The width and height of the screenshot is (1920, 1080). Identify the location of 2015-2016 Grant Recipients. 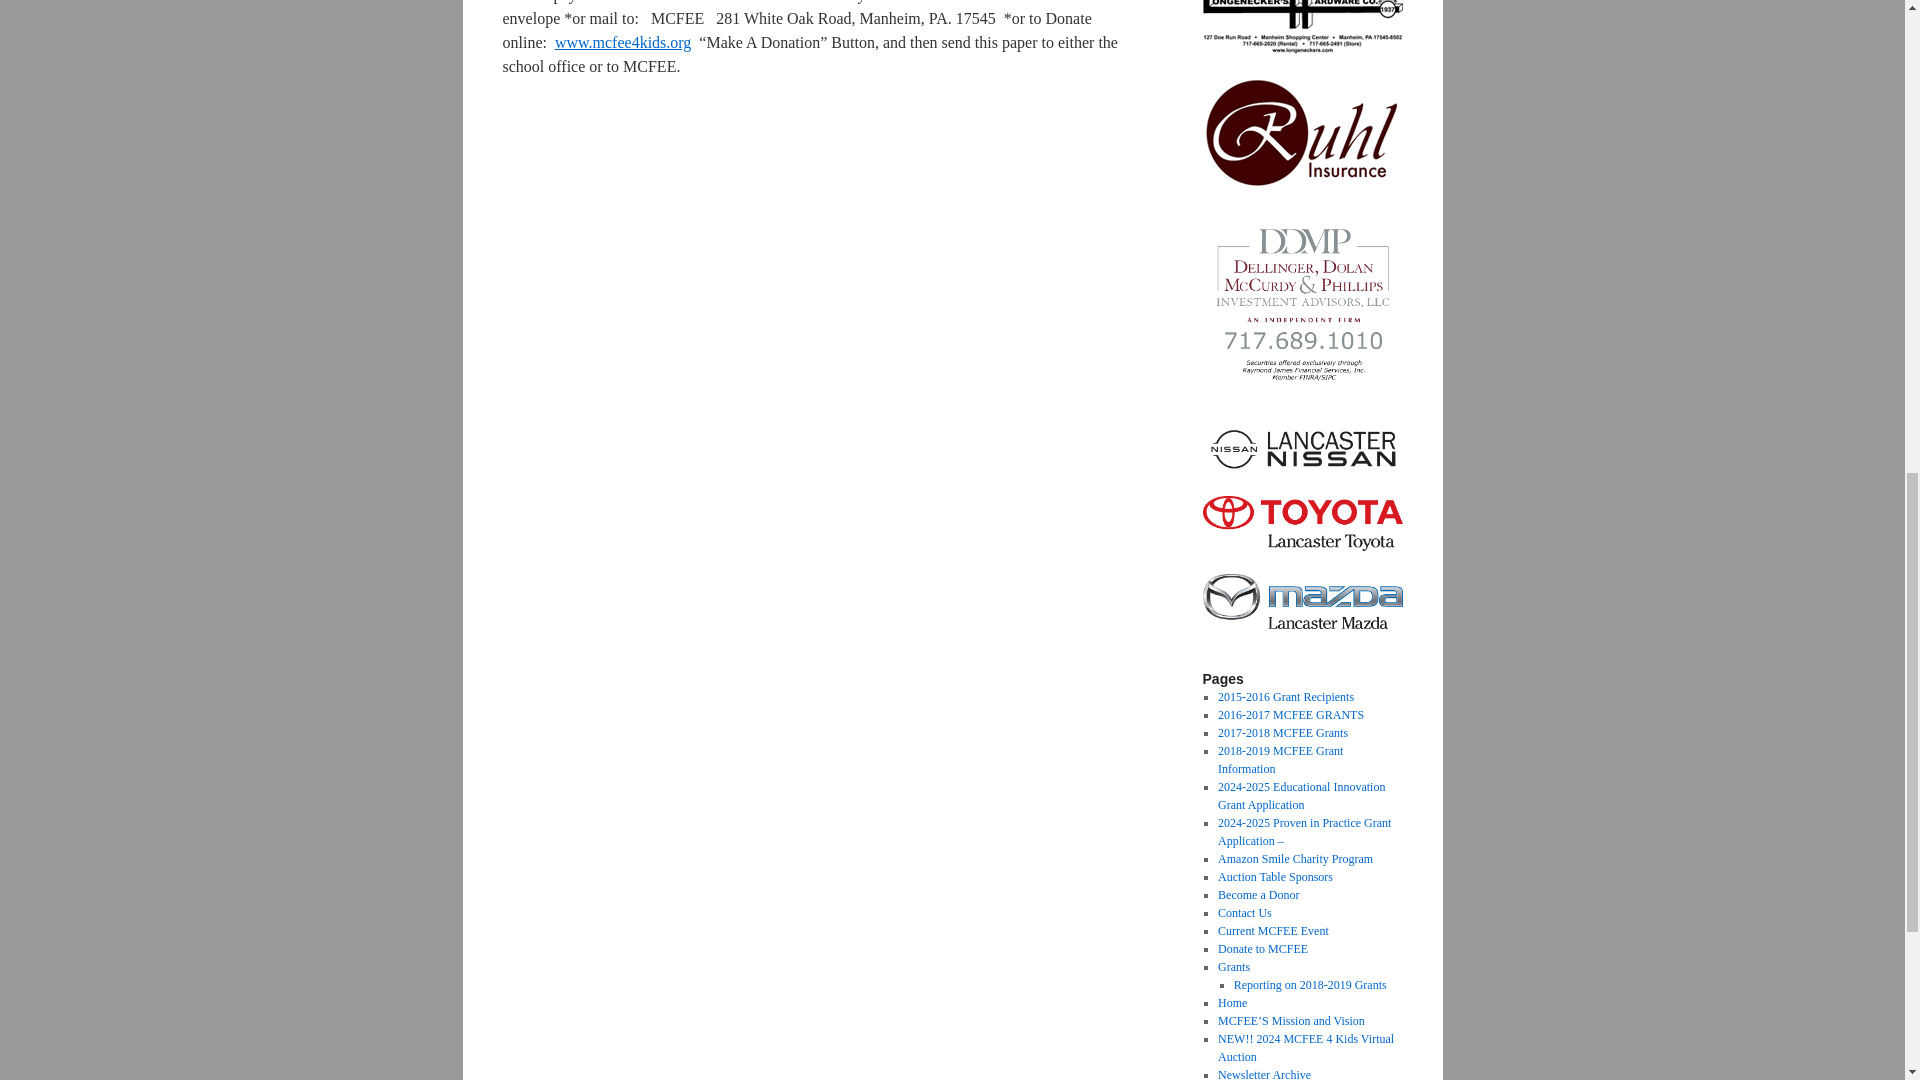
(1285, 697).